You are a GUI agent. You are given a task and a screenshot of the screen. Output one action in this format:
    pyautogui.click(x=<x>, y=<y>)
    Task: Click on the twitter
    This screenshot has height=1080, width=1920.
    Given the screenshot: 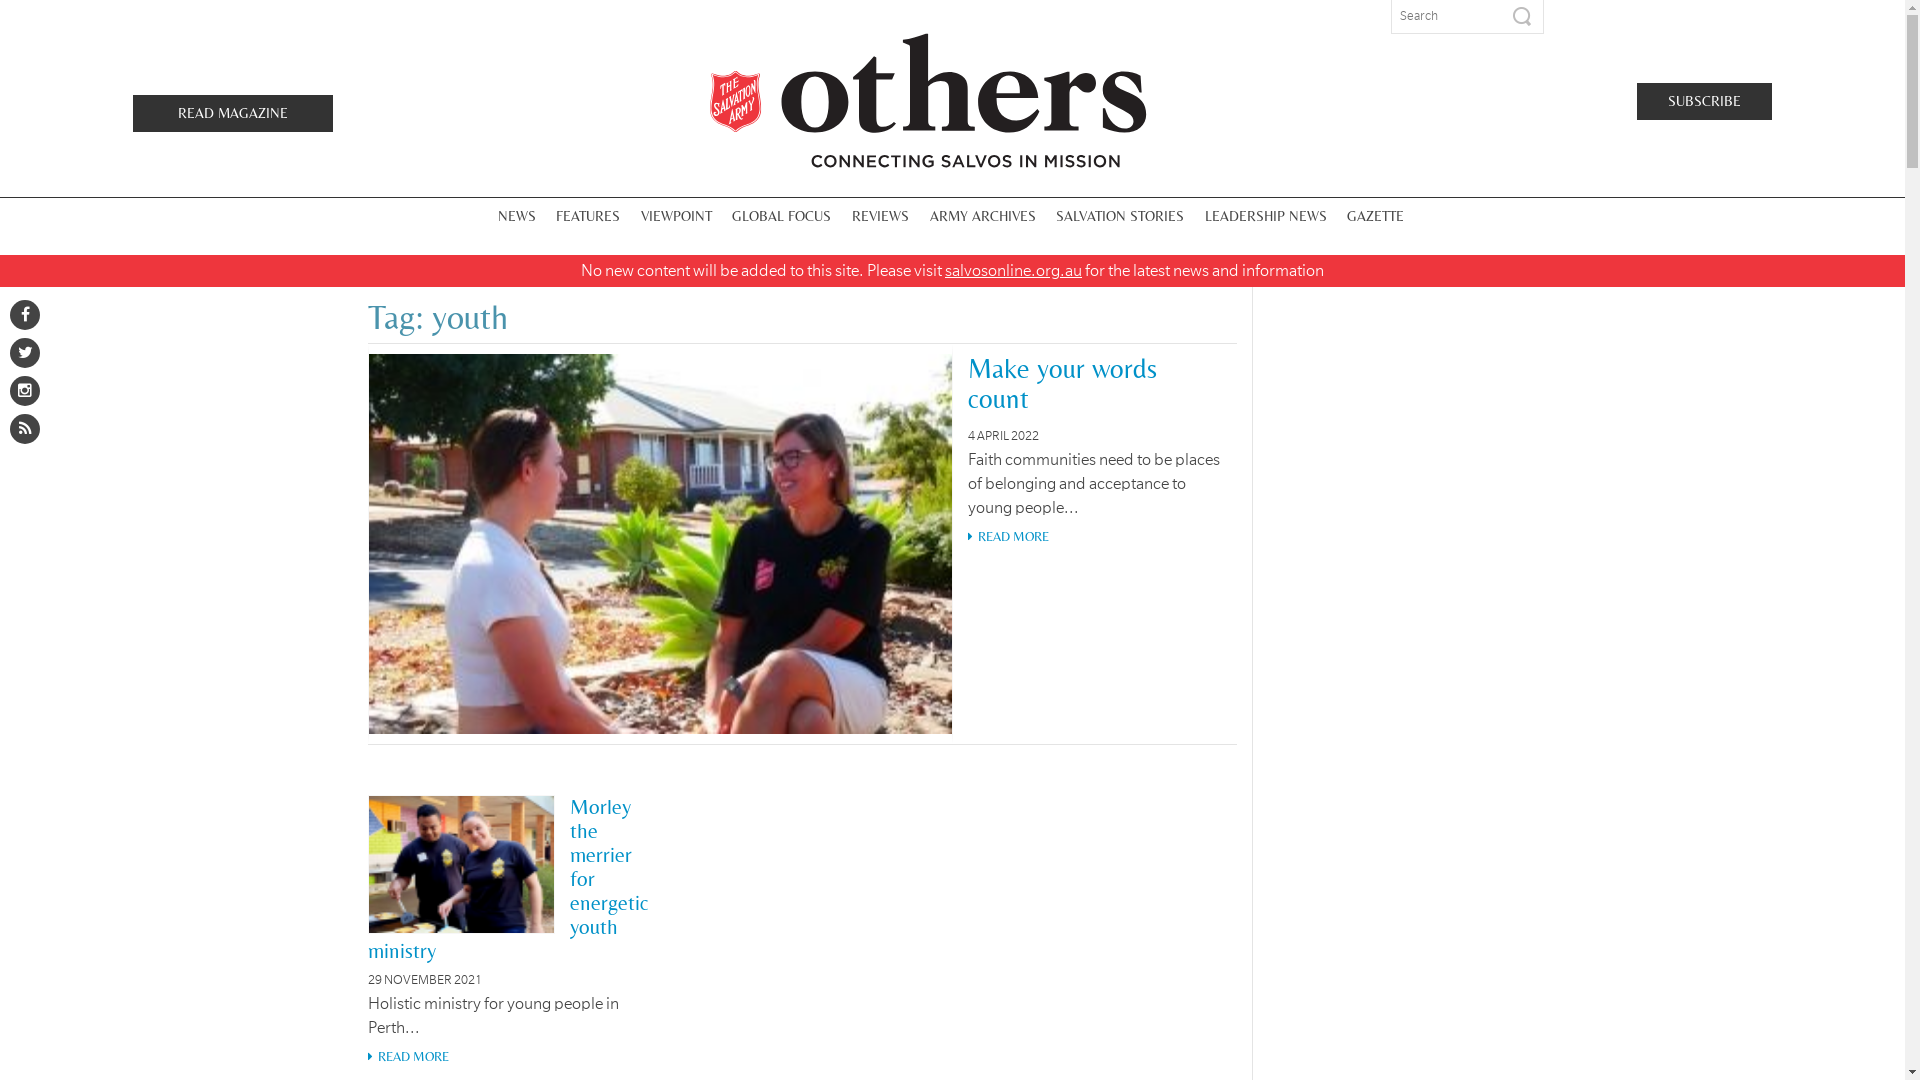 What is the action you would take?
    pyautogui.click(x=25, y=353)
    